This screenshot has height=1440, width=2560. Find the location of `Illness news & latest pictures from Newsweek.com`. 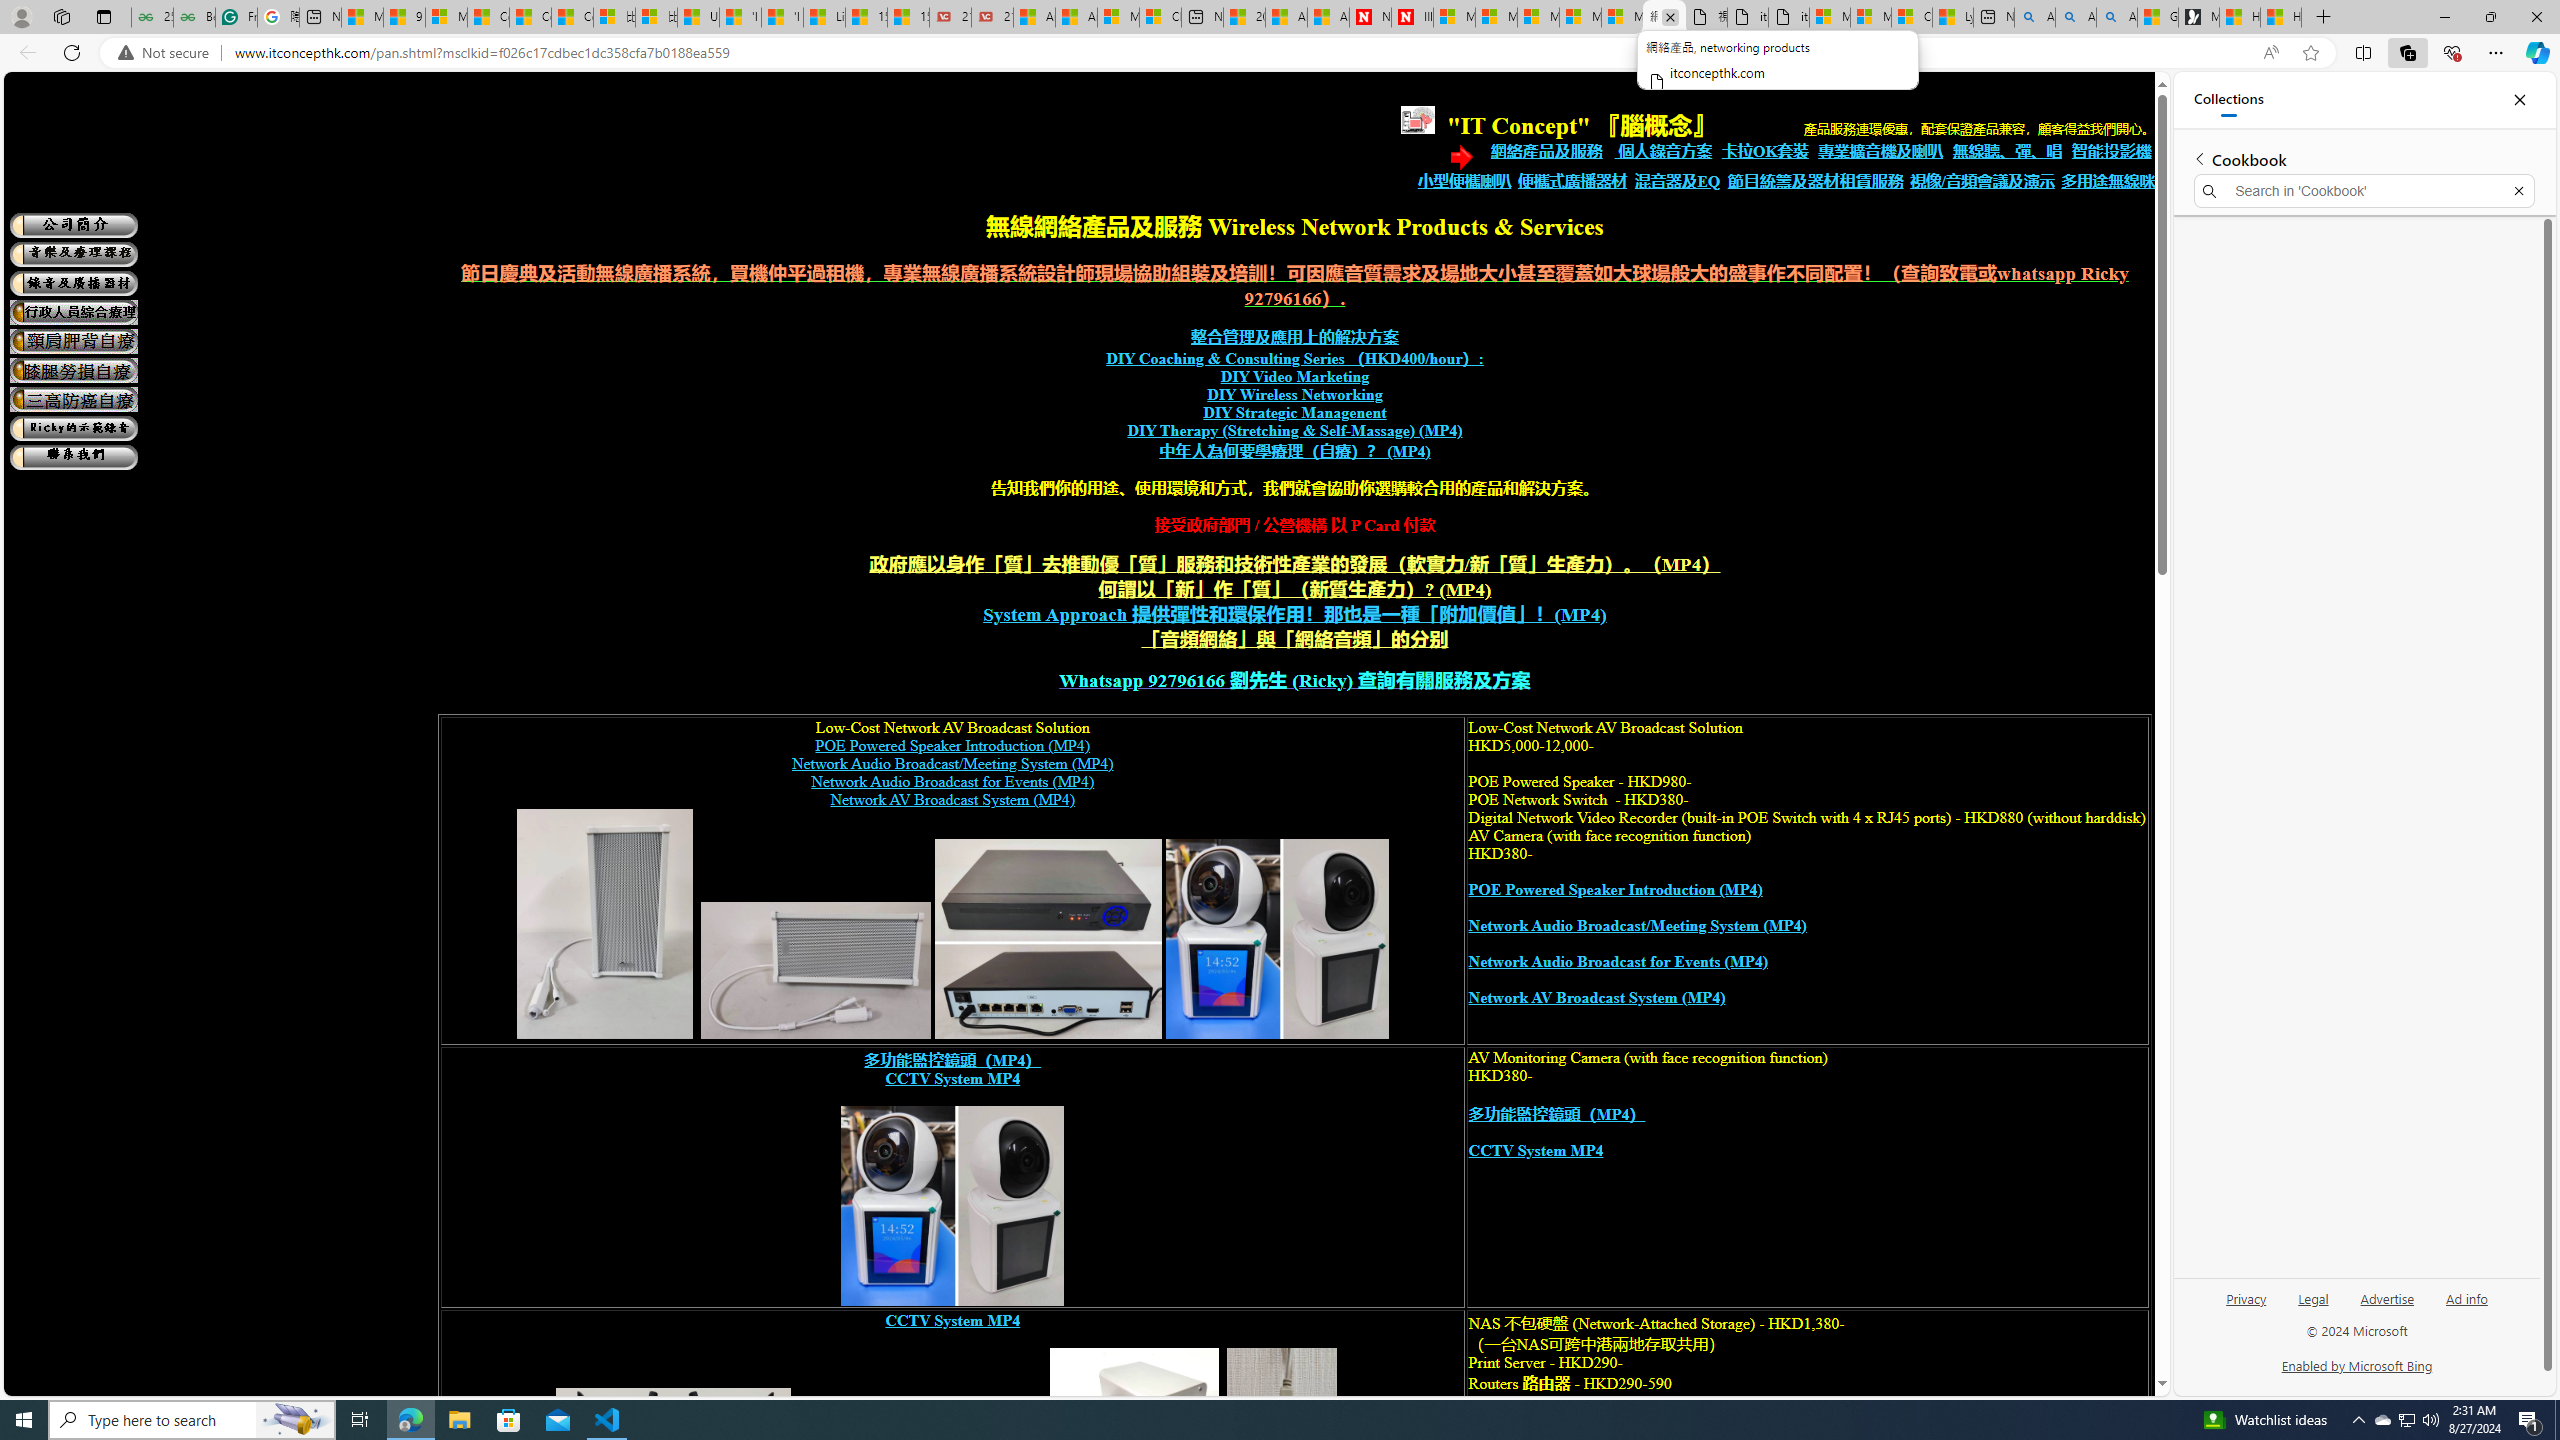

Illness news & latest pictures from Newsweek.com is located at coordinates (1412, 17).